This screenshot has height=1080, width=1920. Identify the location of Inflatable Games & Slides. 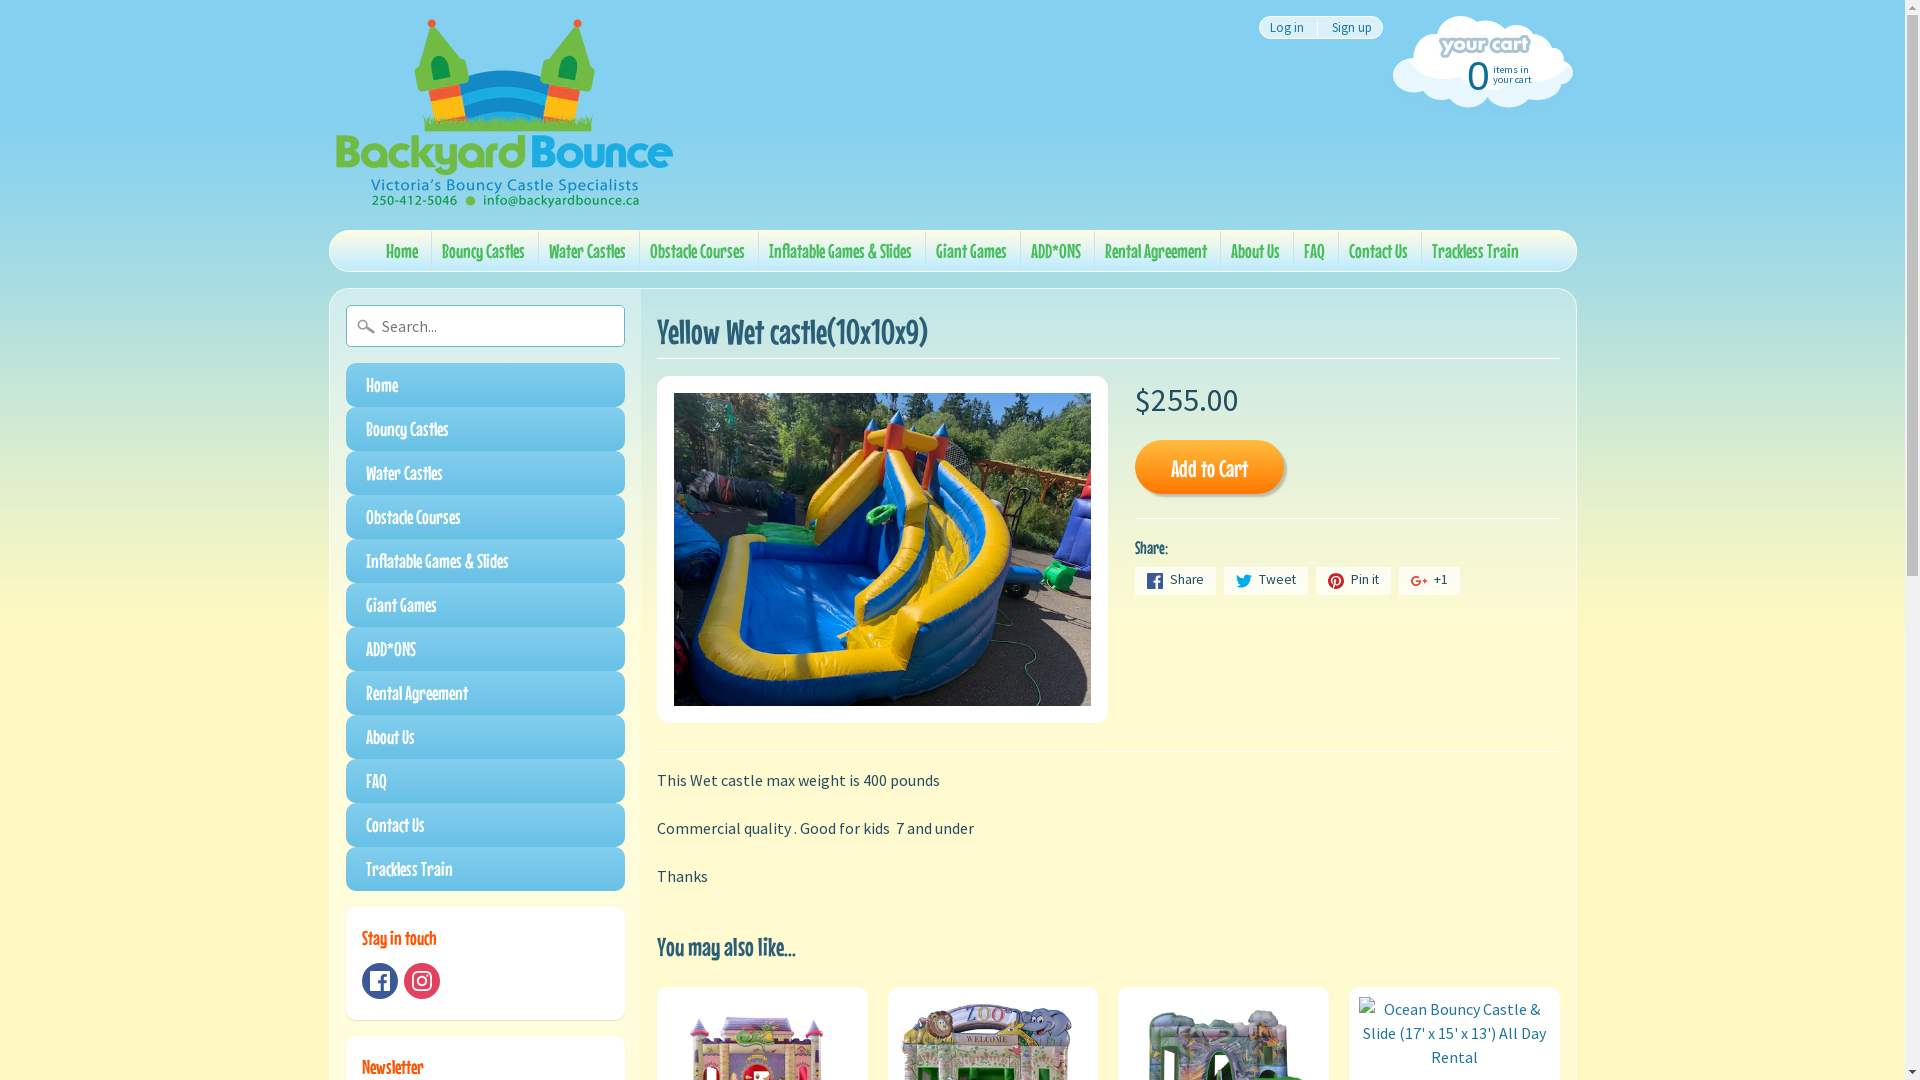
(840, 251).